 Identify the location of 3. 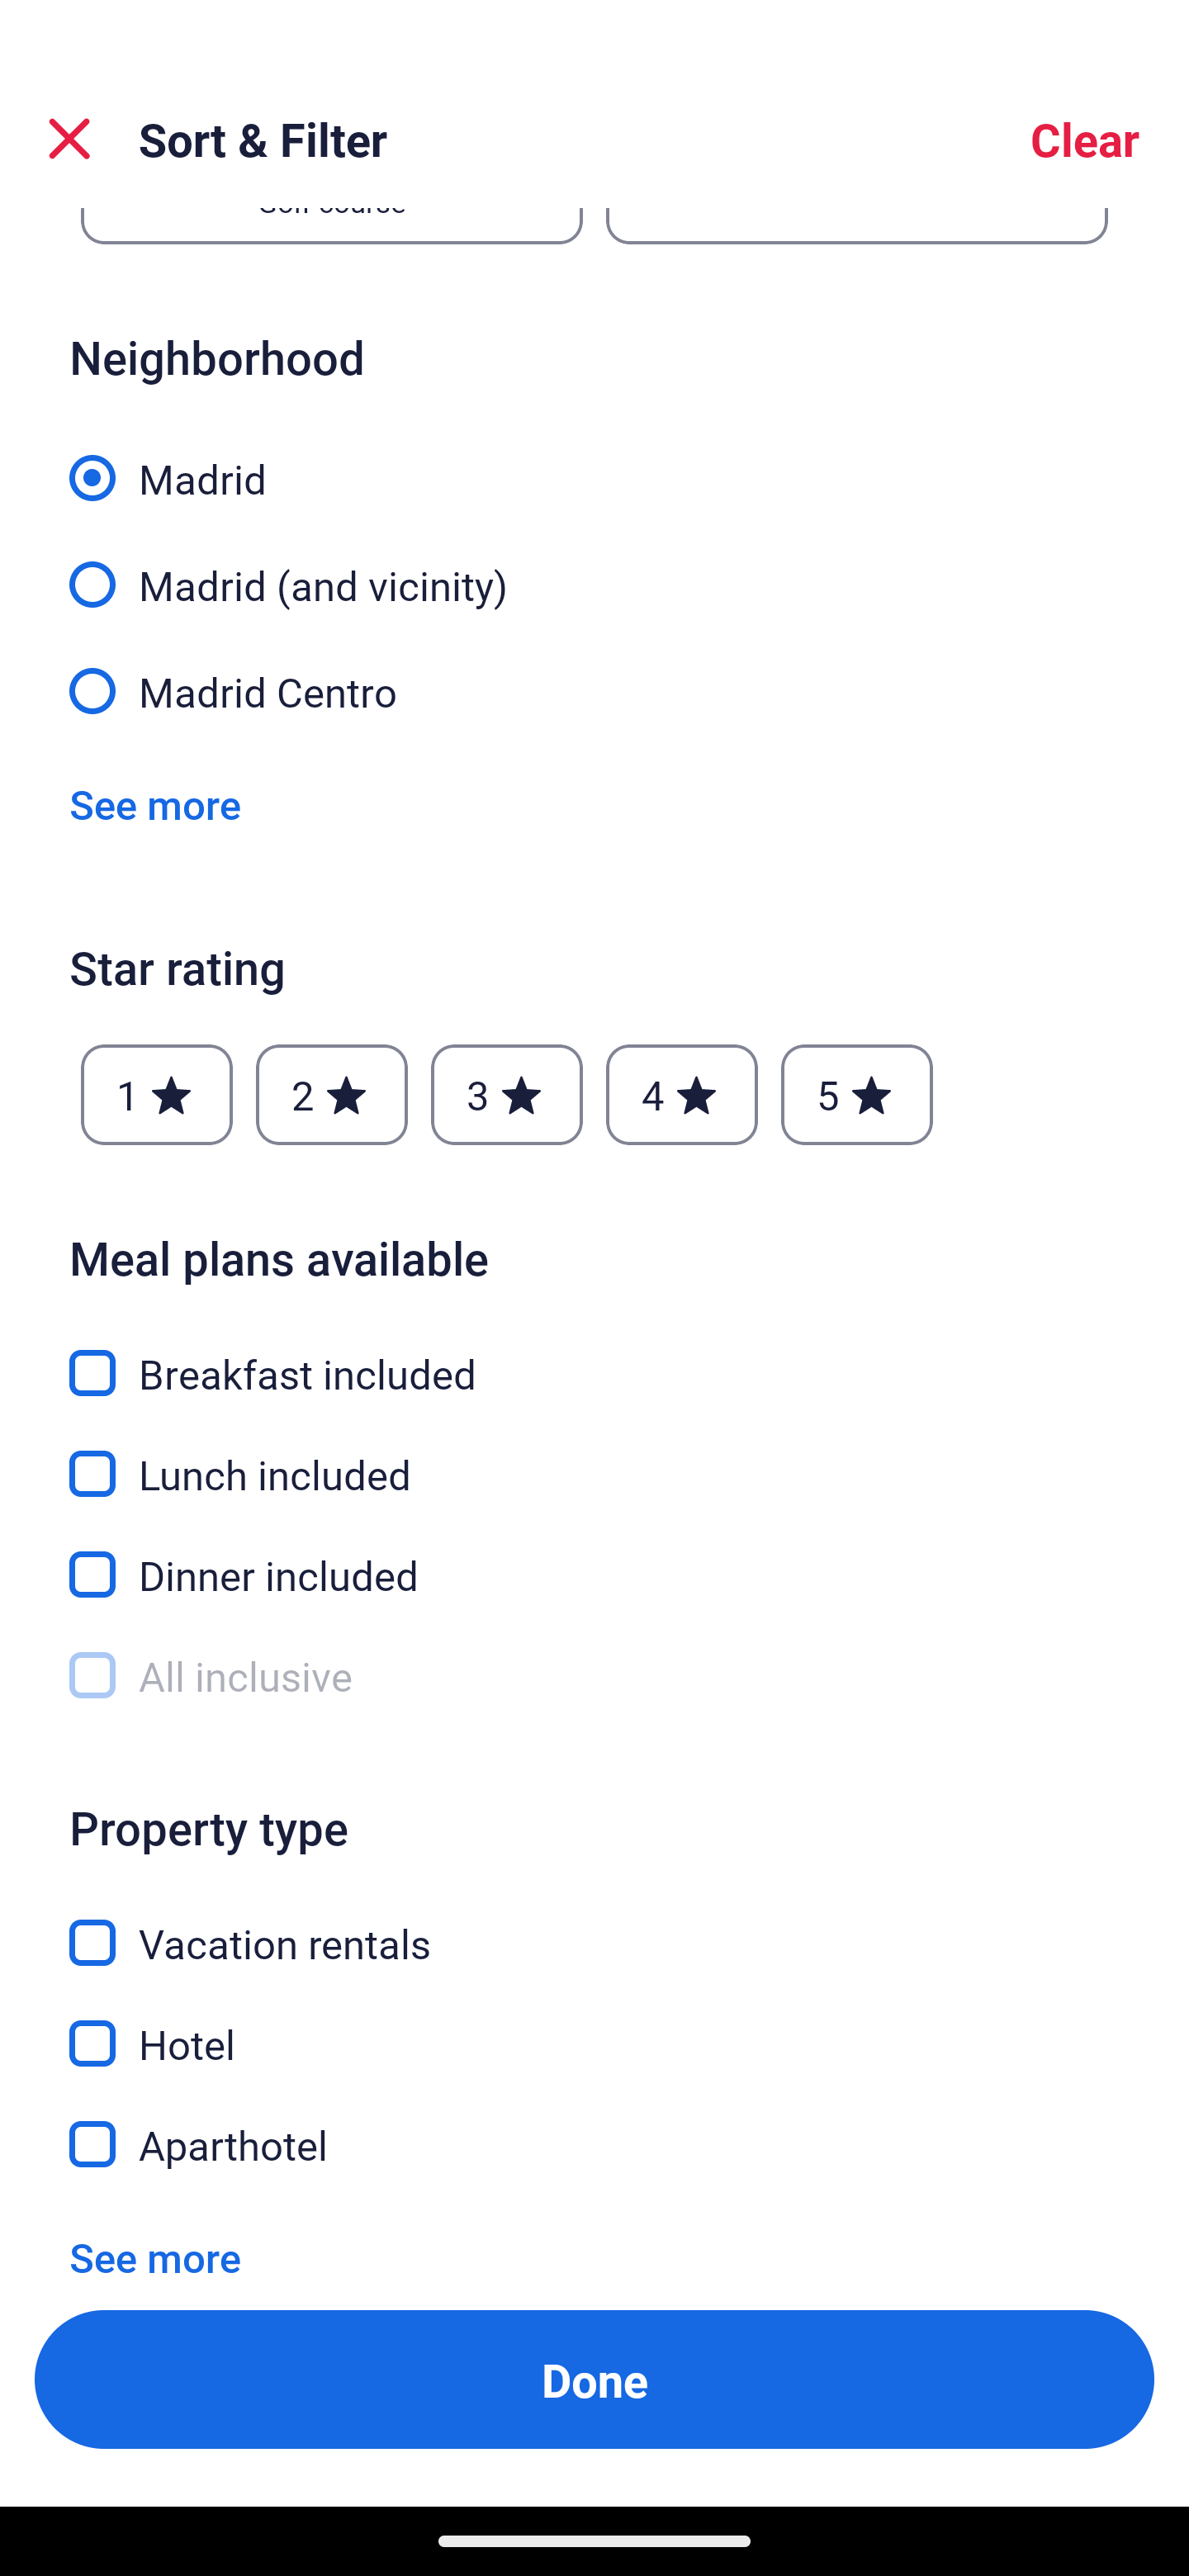
(506, 1095).